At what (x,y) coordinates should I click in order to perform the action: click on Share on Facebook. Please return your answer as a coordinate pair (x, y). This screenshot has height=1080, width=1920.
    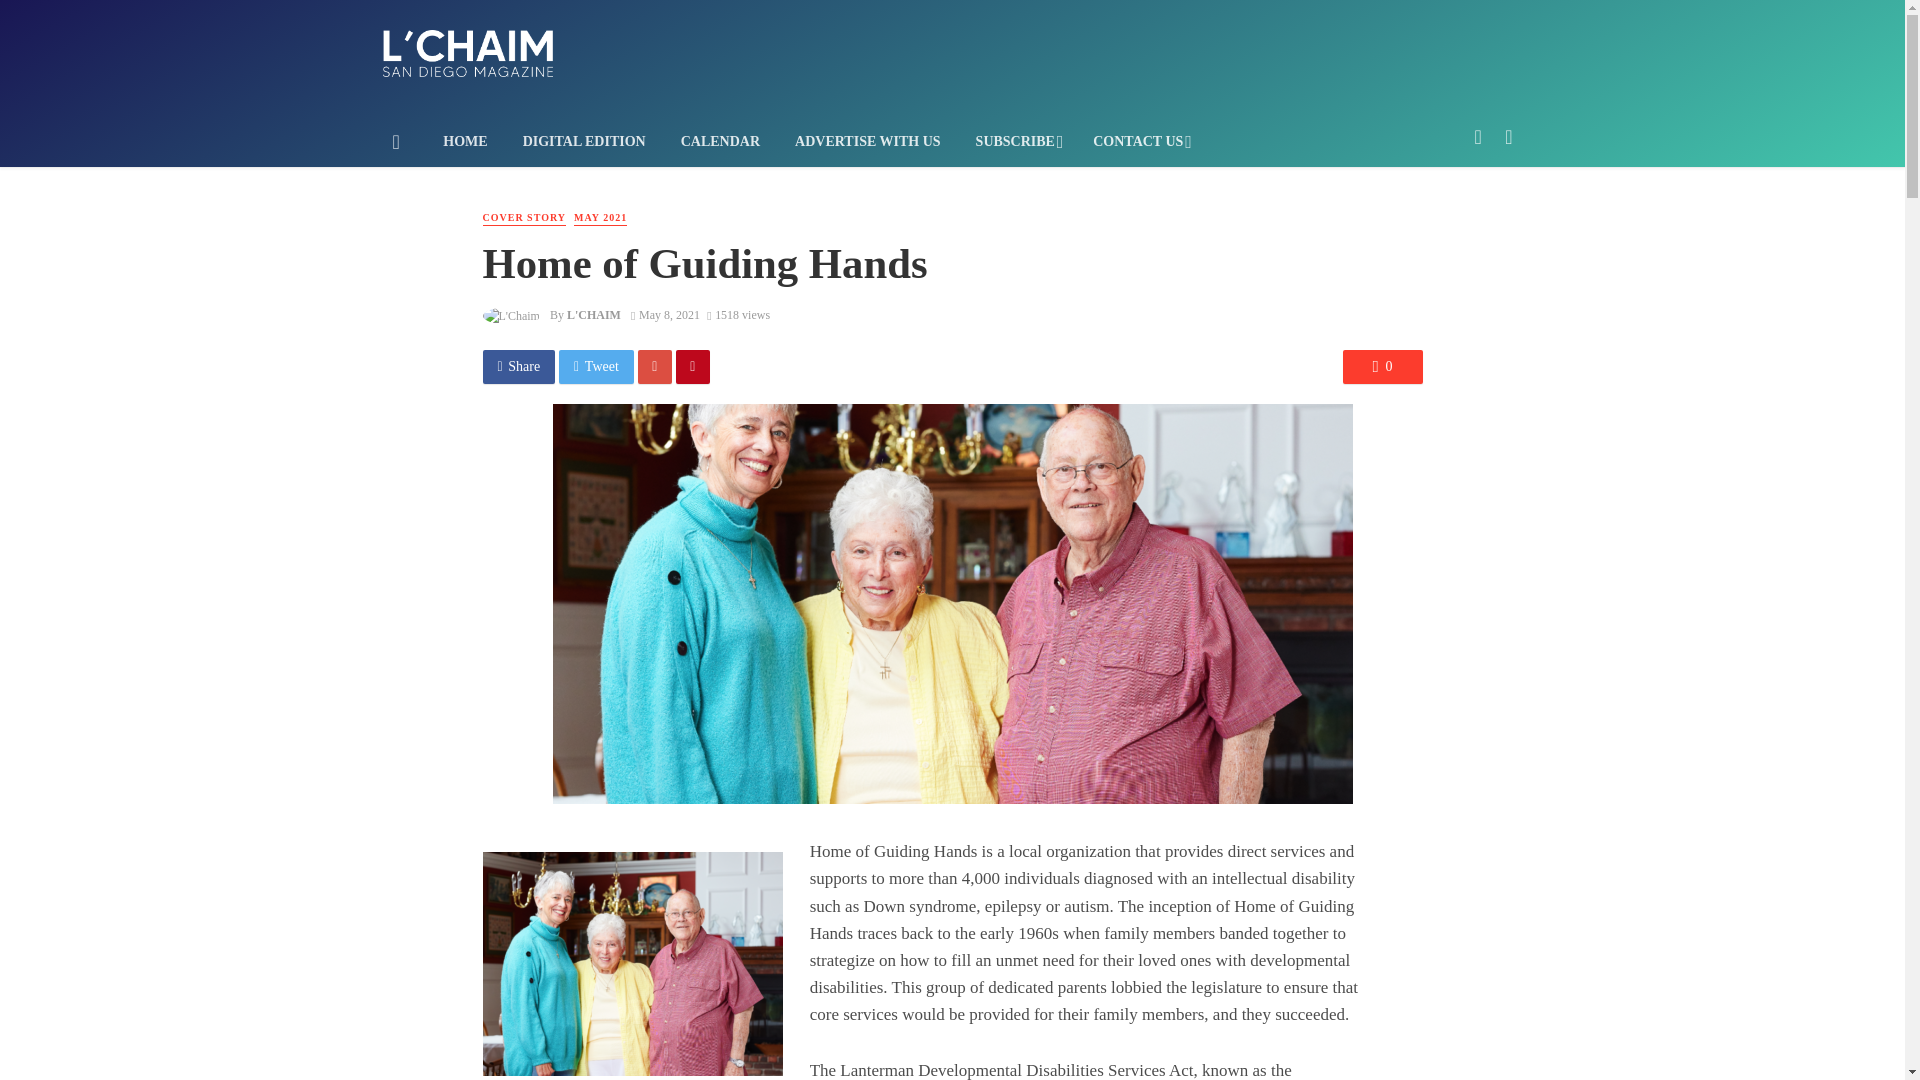
    Looking at the image, I should click on (518, 366).